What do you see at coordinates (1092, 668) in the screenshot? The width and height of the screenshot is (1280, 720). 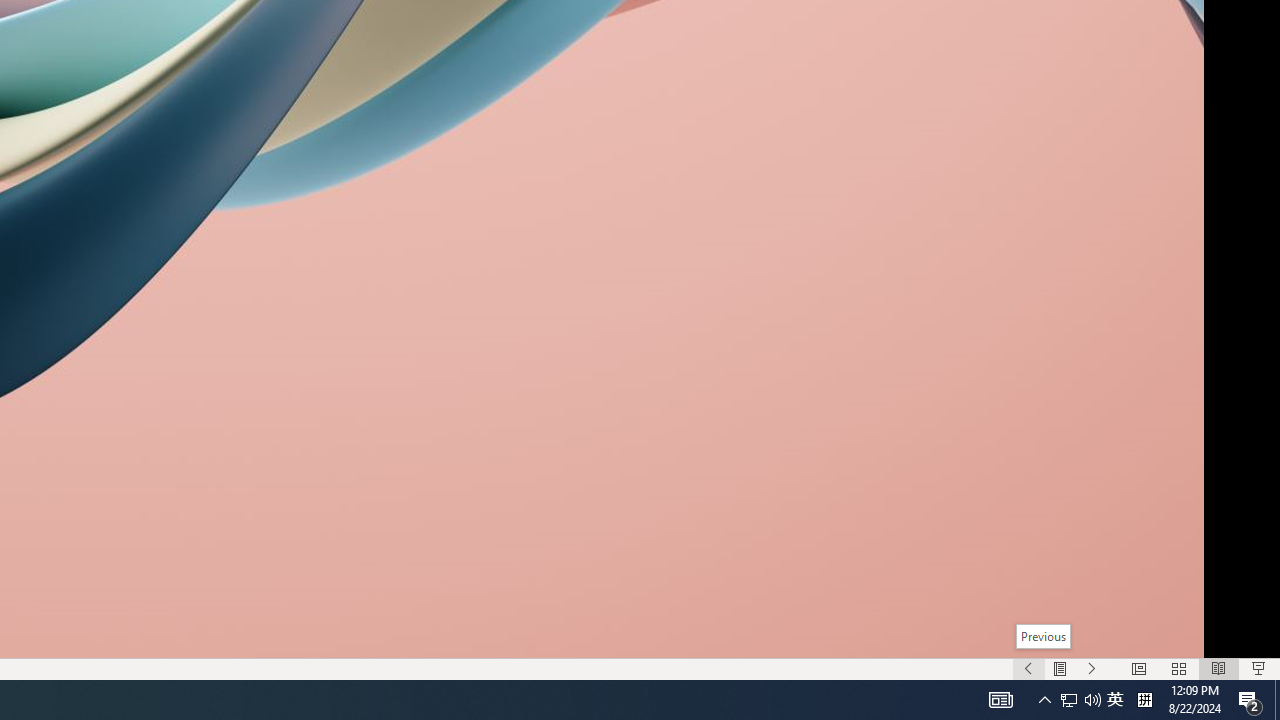 I see `Slide Show Next On` at bounding box center [1092, 668].